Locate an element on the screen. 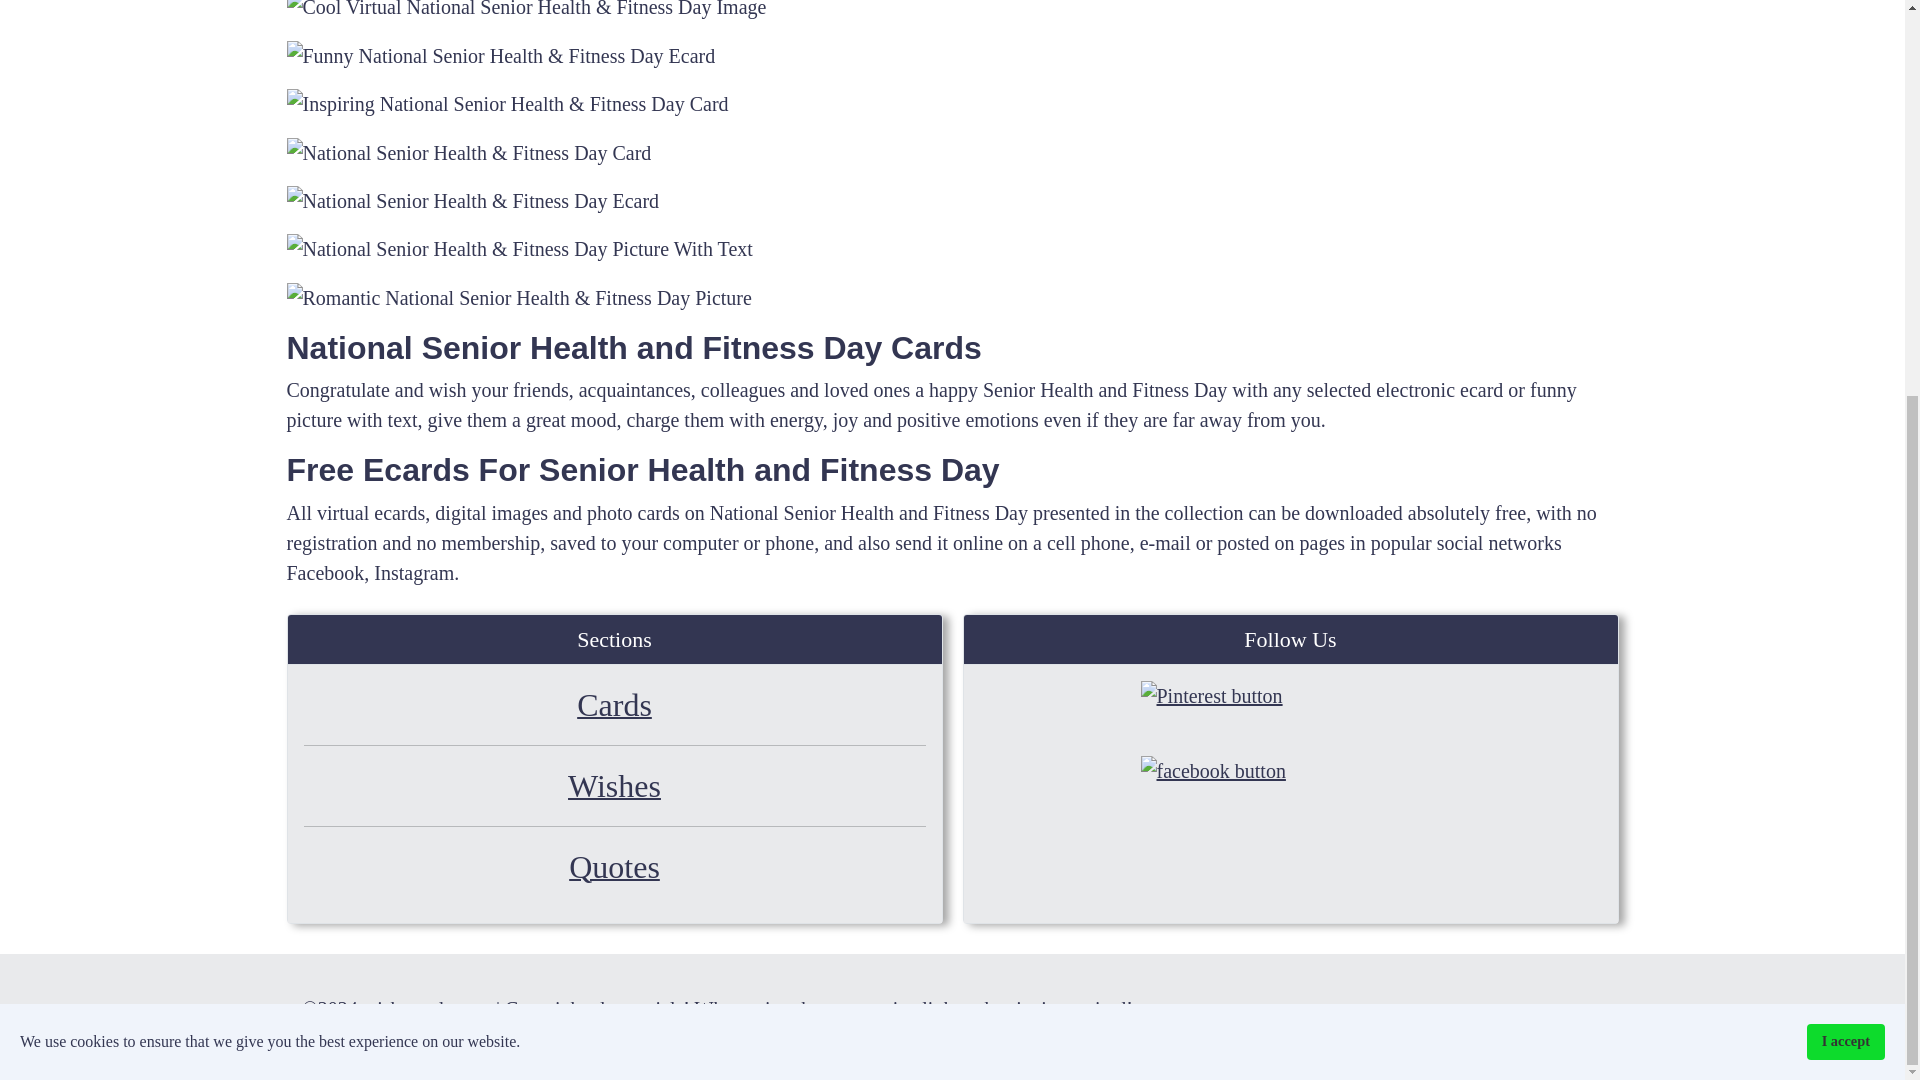 The image size is (1920, 1080). Follow us in pinterest is located at coordinates (1290, 718).